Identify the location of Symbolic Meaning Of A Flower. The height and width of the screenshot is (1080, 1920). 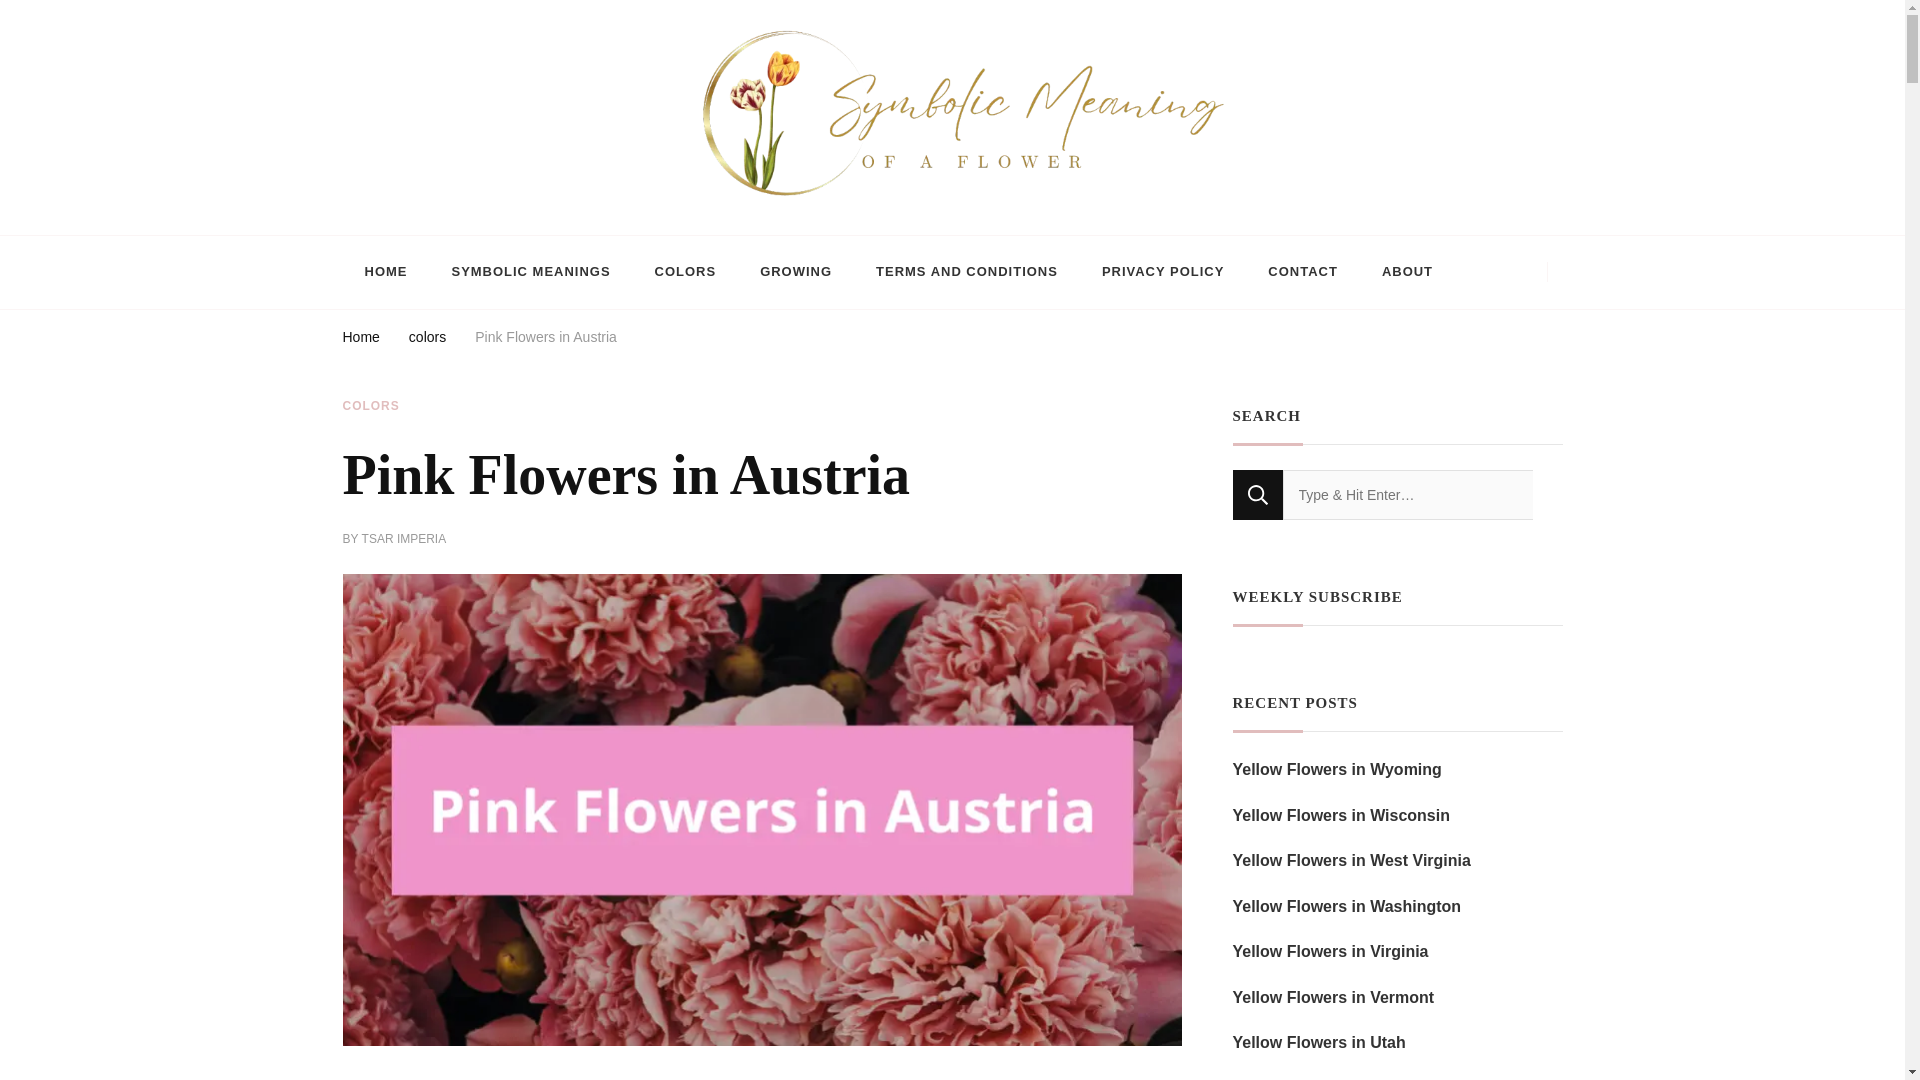
(542, 224).